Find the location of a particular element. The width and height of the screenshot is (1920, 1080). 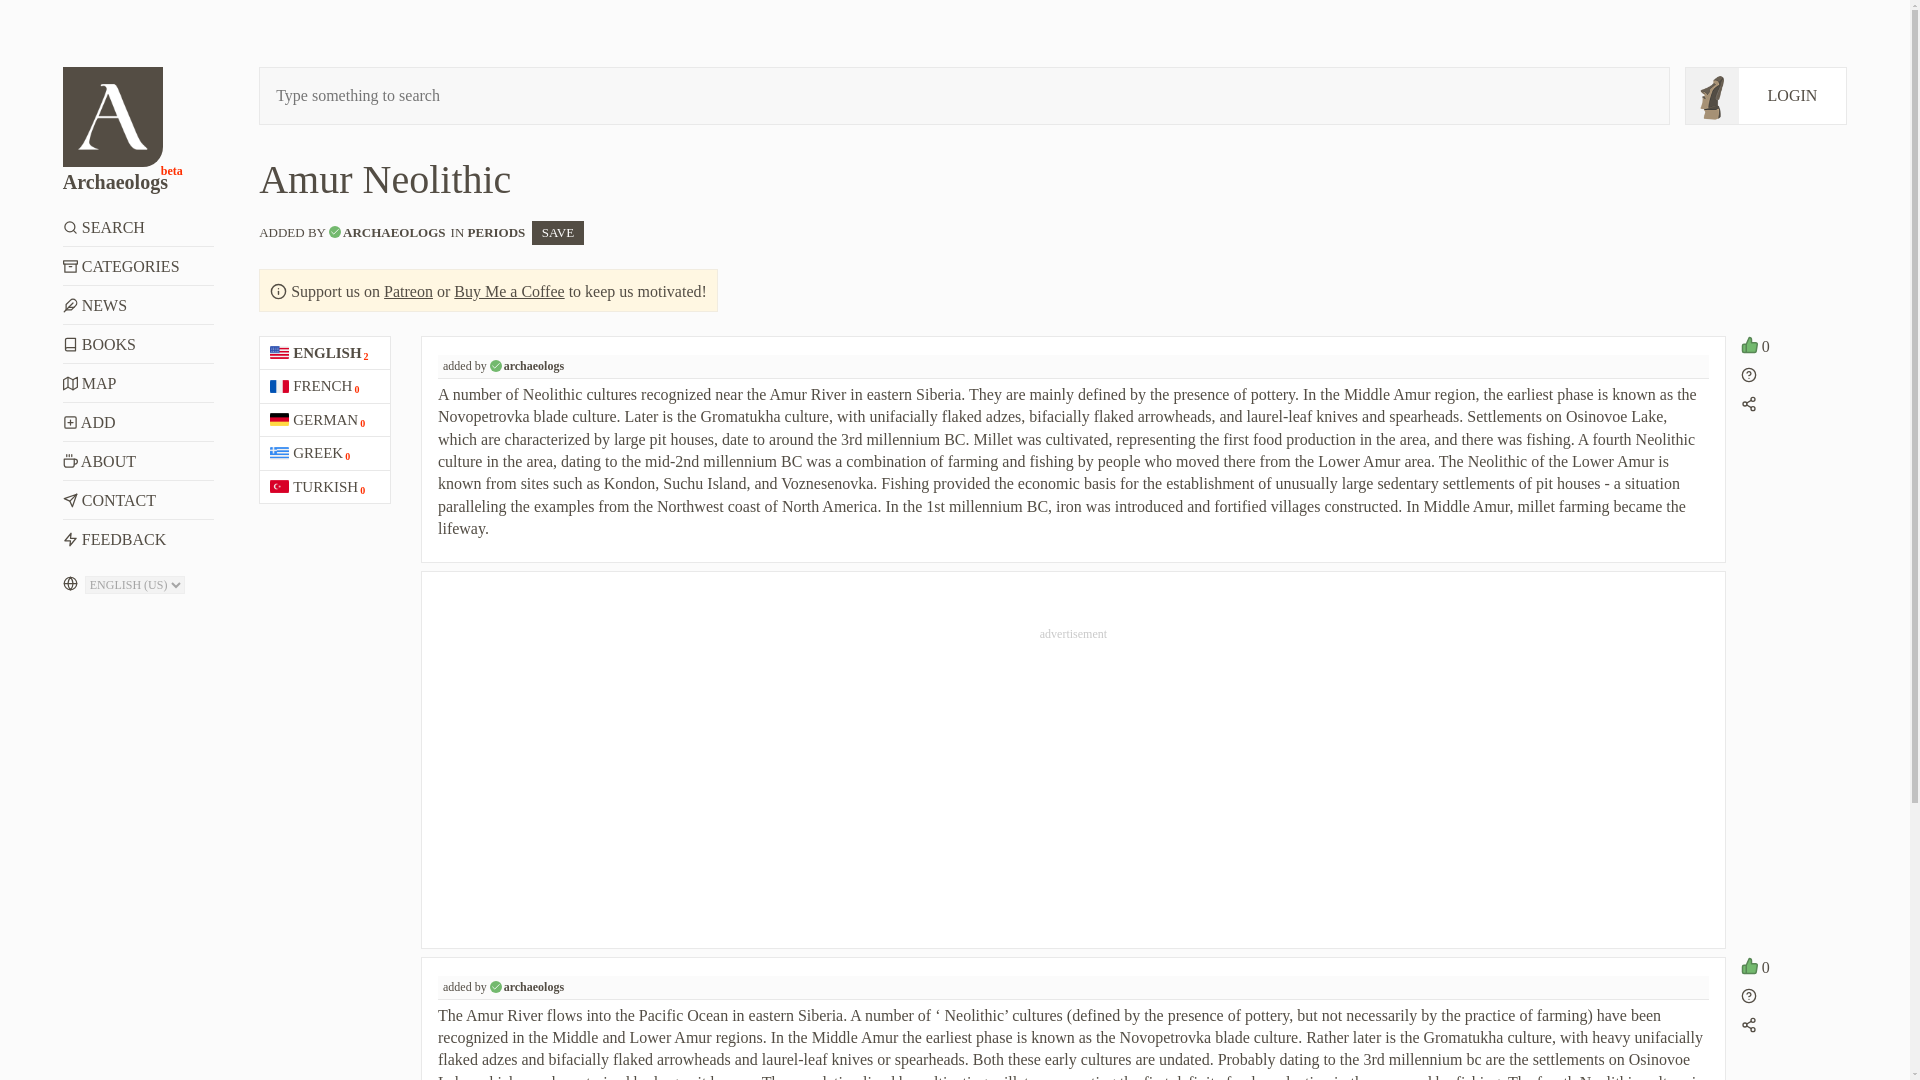

GERMAN0 is located at coordinates (324, 420).